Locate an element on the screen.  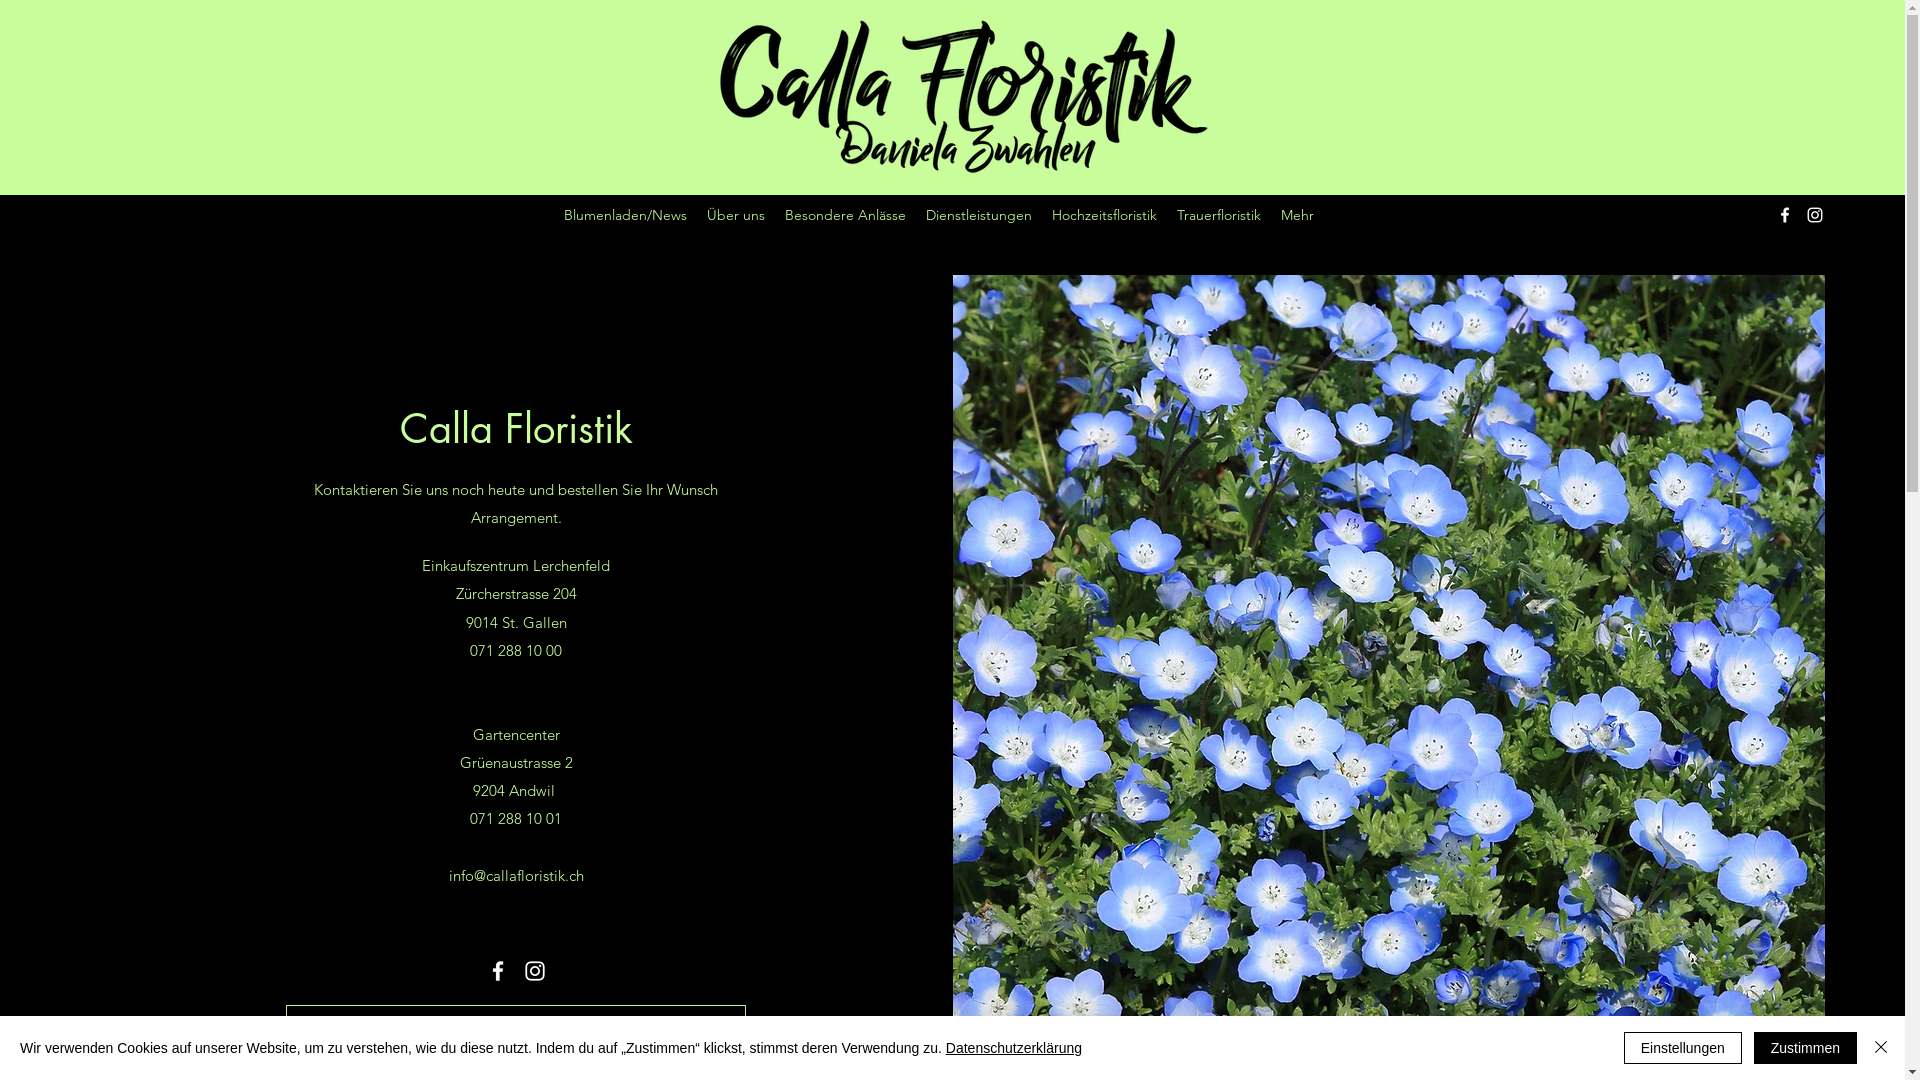
Zustimmen is located at coordinates (1806, 1048).